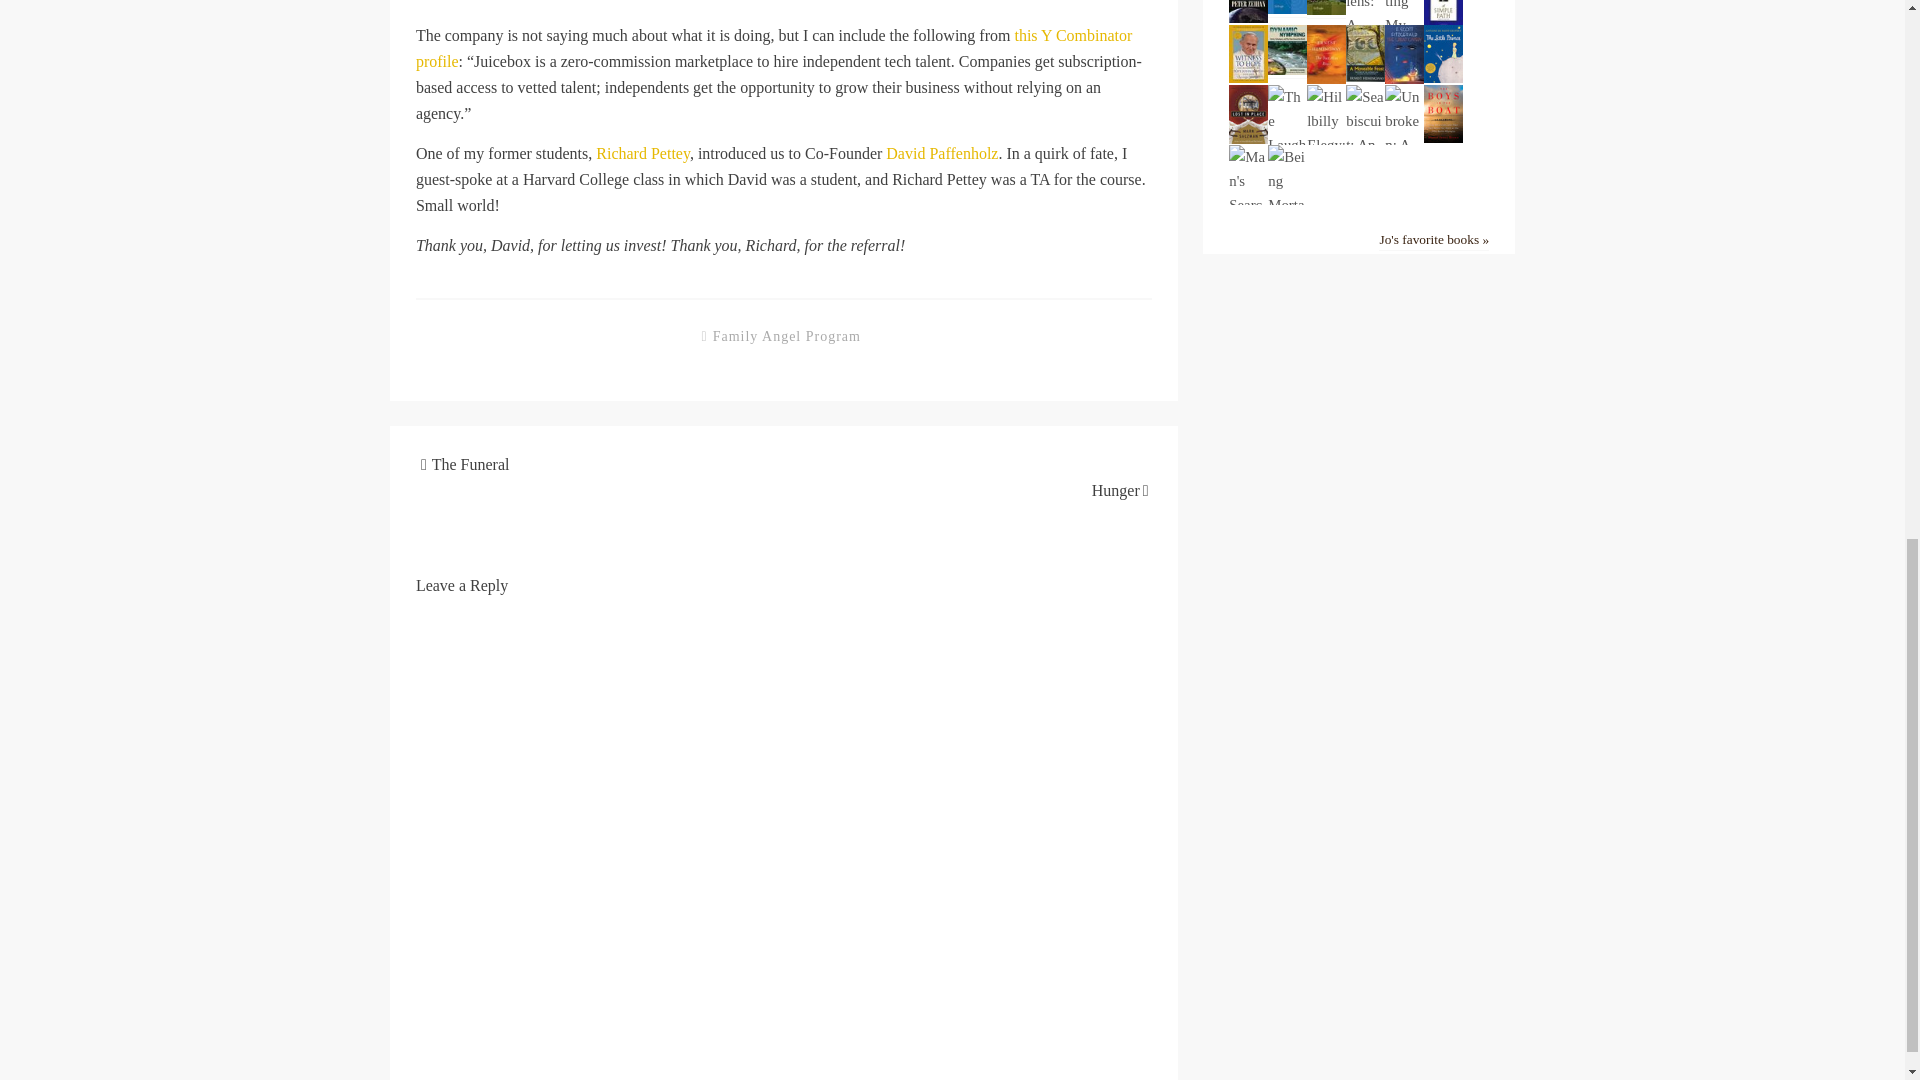 This screenshot has width=1920, height=1080. Describe the element at coordinates (1326, 10) in the screenshot. I see `Fishing Small Flies` at that location.